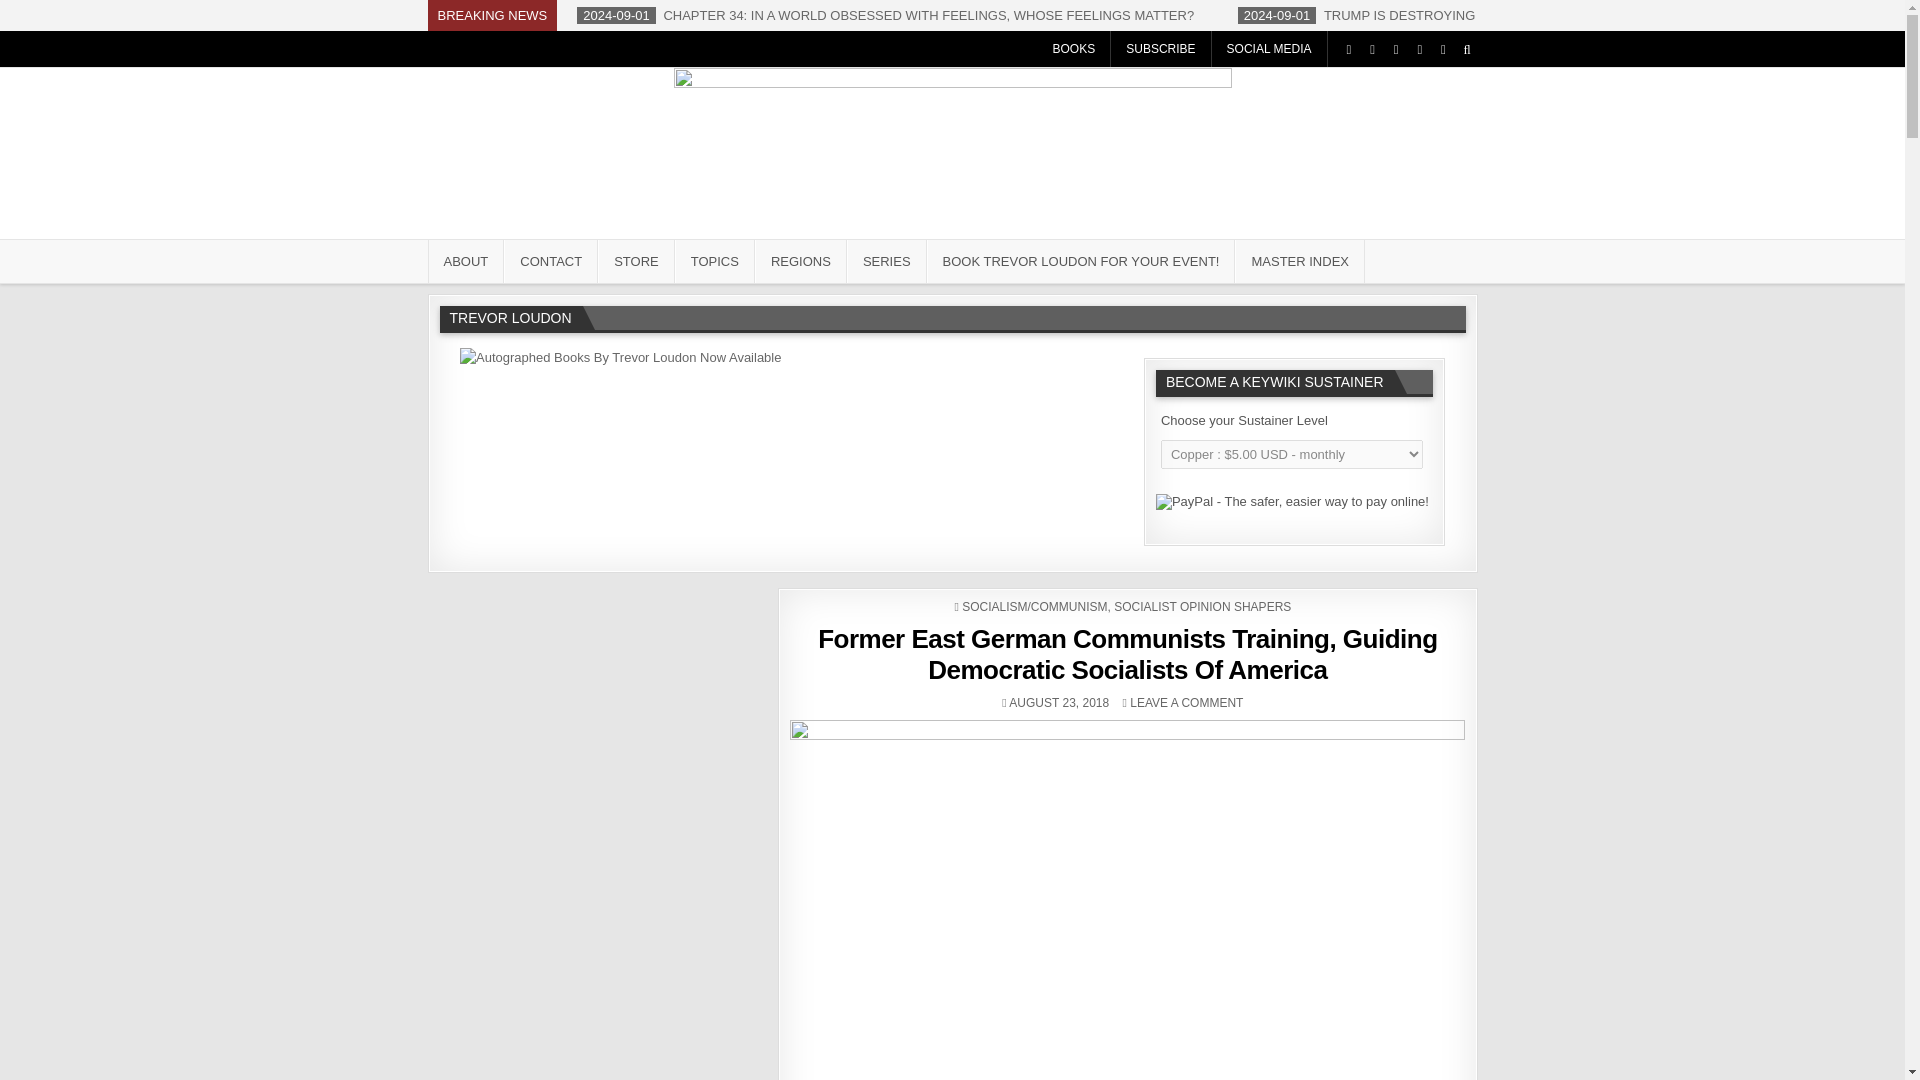 The width and height of the screenshot is (1920, 1080). What do you see at coordinates (1074, 48) in the screenshot?
I see `BOOKS` at bounding box center [1074, 48].